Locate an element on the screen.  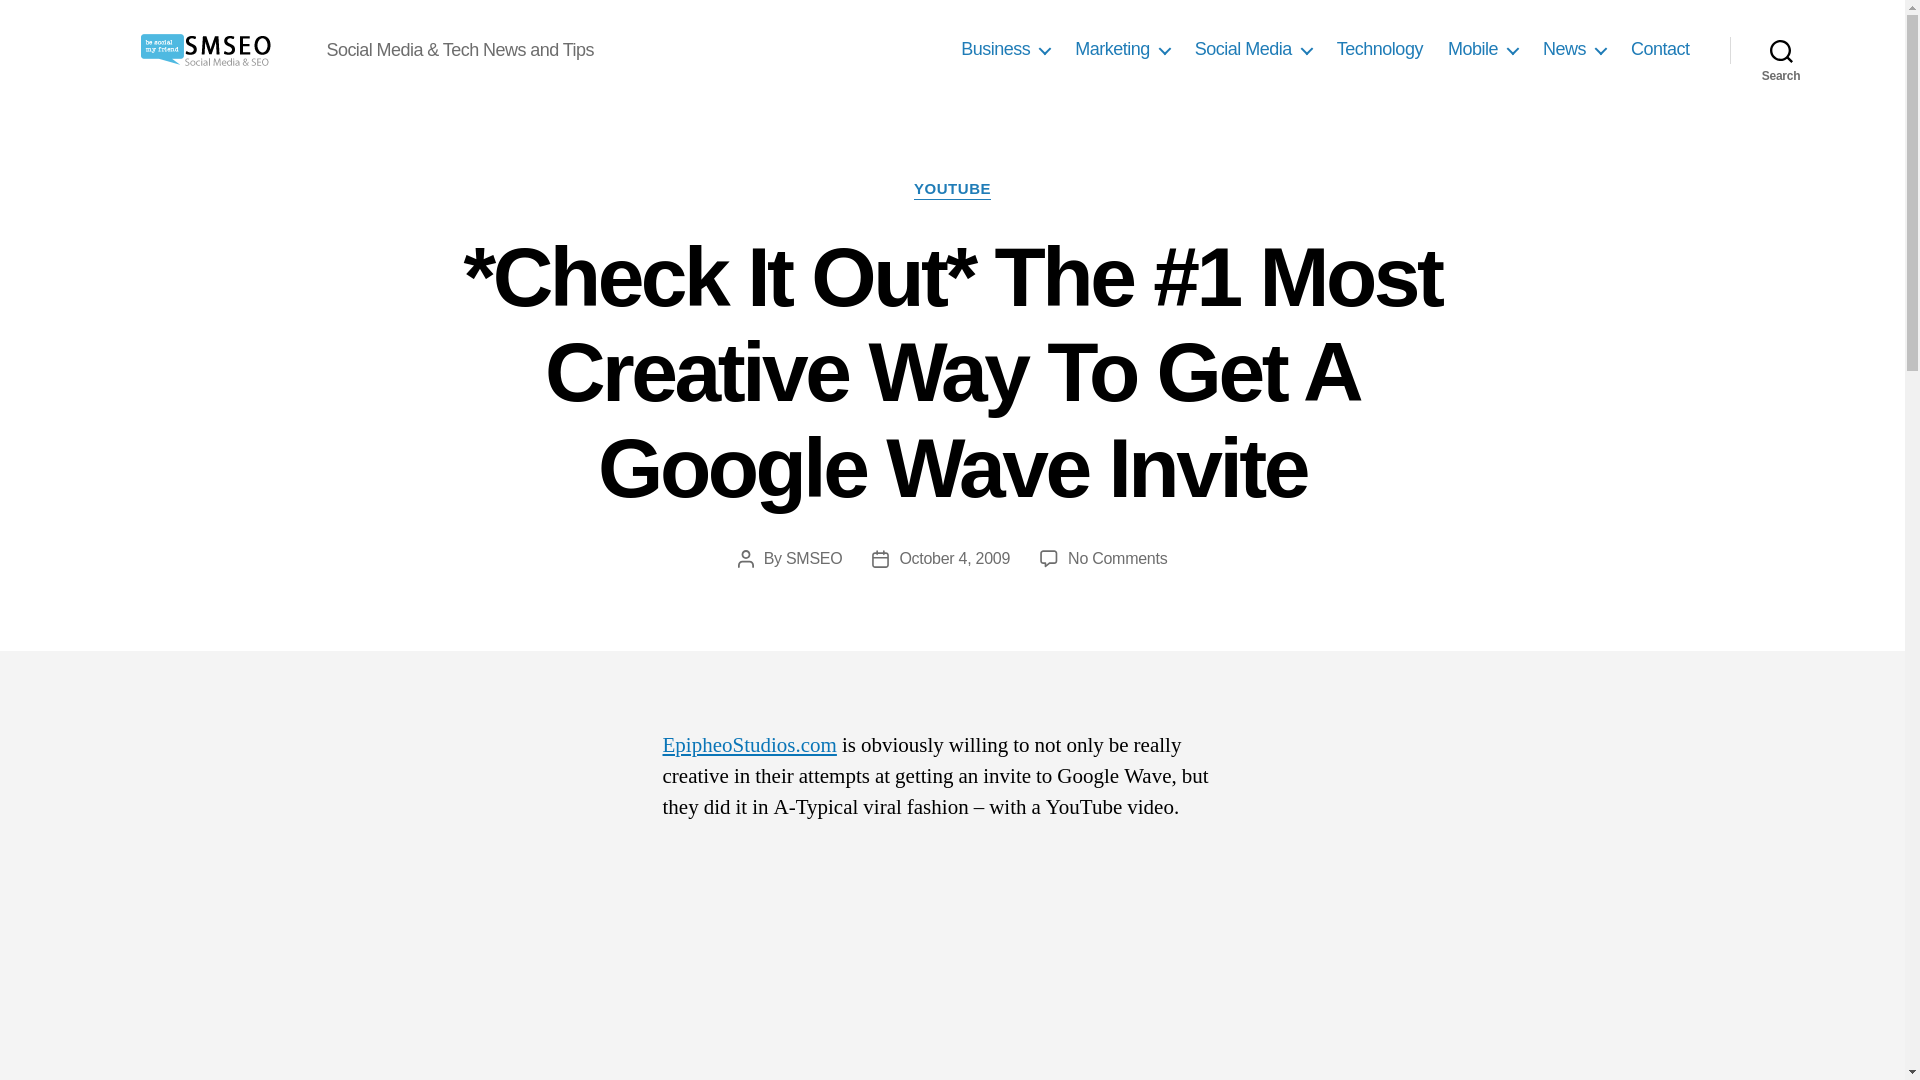
Mobile is located at coordinates (1482, 49).